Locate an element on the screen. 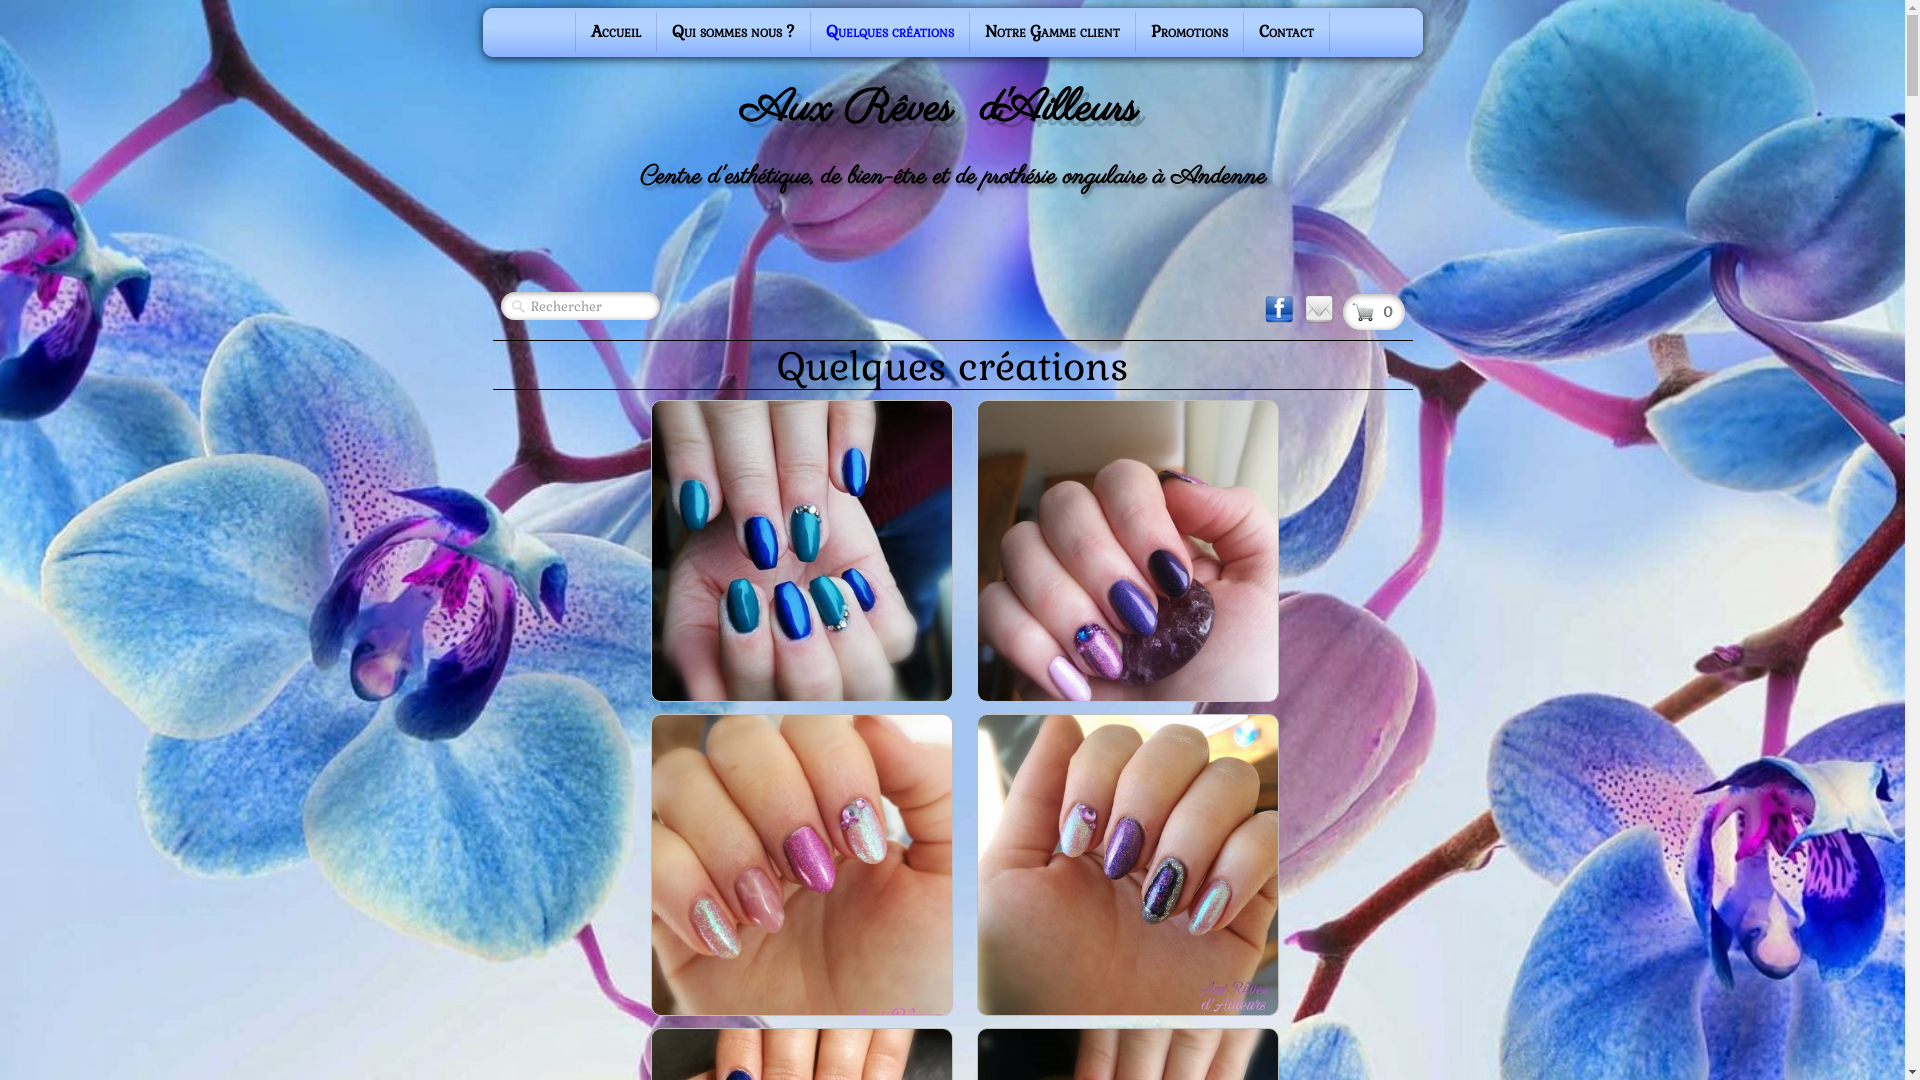 This screenshot has width=1920, height=1080. Promotions is located at coordinates (1190, 32).